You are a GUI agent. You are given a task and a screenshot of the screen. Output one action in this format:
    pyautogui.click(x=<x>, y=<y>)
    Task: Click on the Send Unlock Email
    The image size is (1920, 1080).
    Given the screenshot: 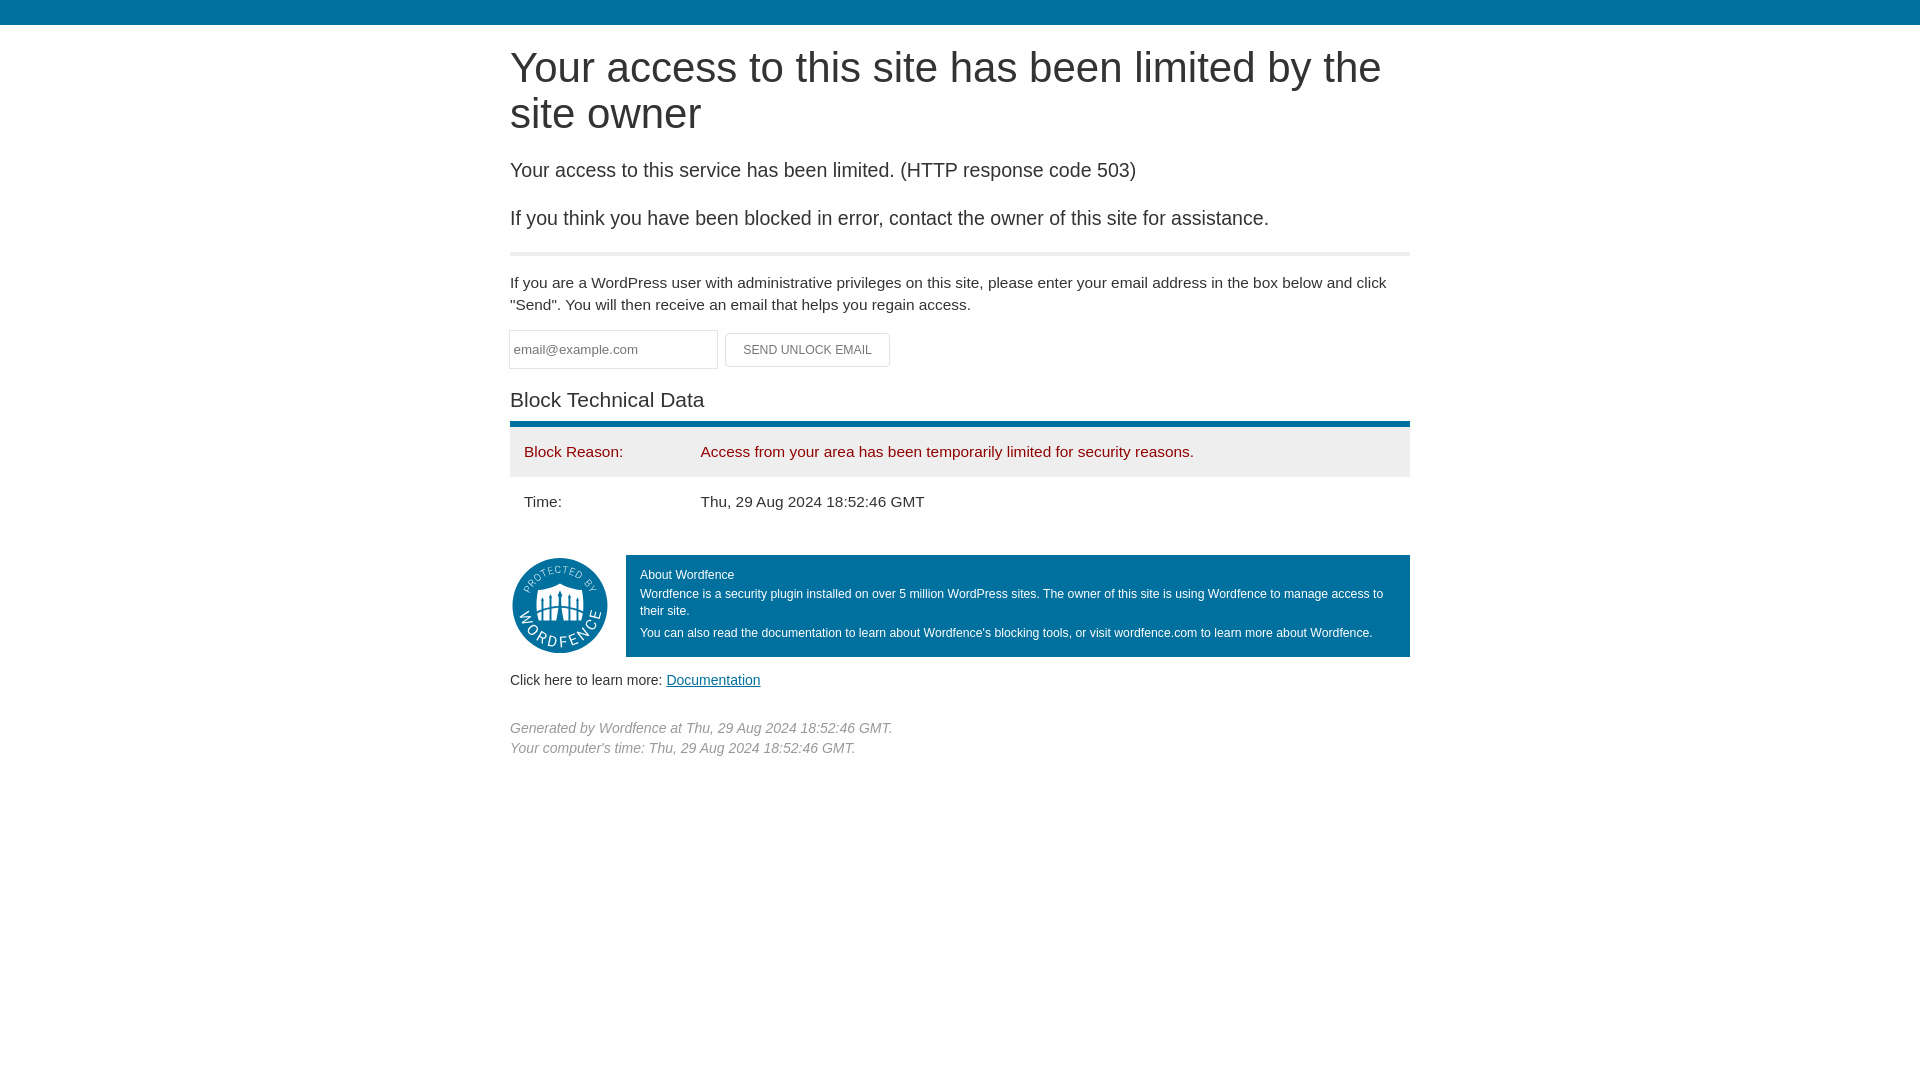 What is the action you would take?
    pyautogui.click(x=808, y=350)
    